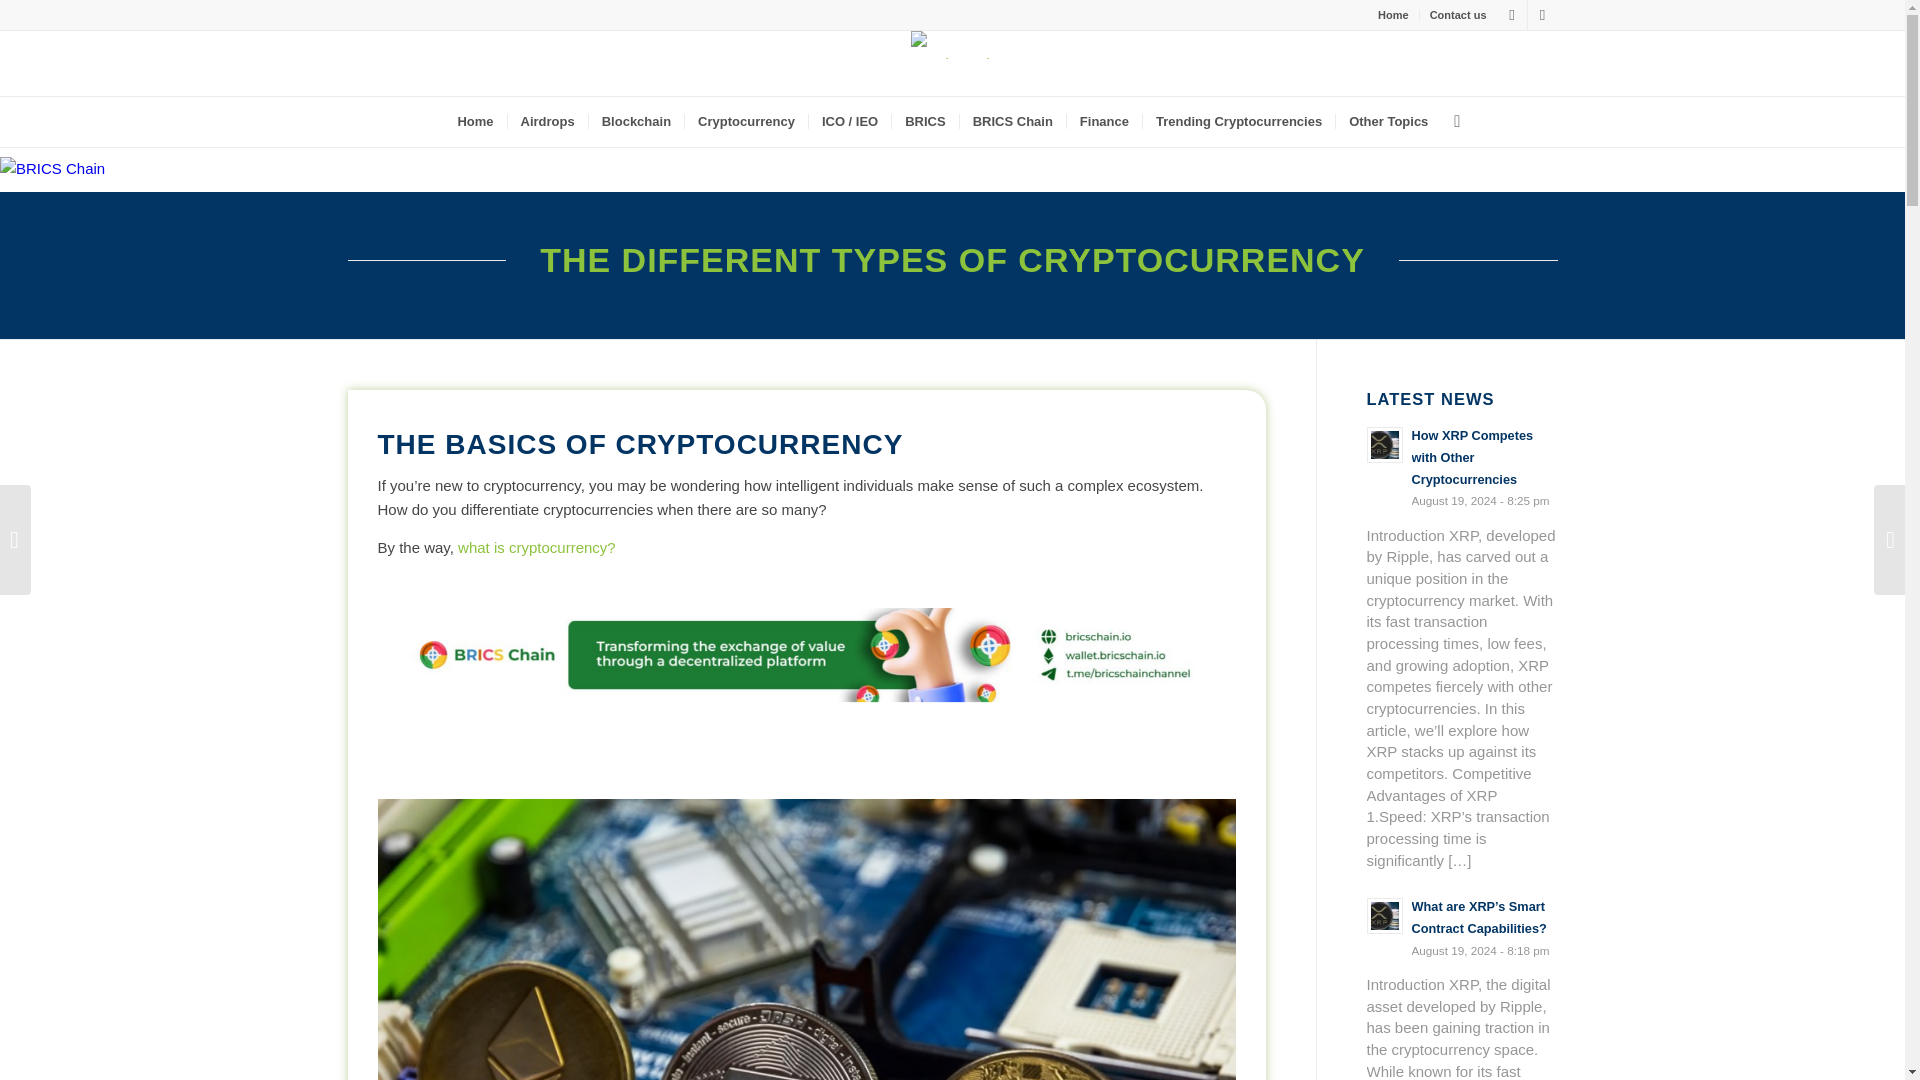 This screenshot has width=1920, height=1080. What do you see at coordinates (474, 122) in the screenshot?
I see `Home` at bounding box center [474, 122].